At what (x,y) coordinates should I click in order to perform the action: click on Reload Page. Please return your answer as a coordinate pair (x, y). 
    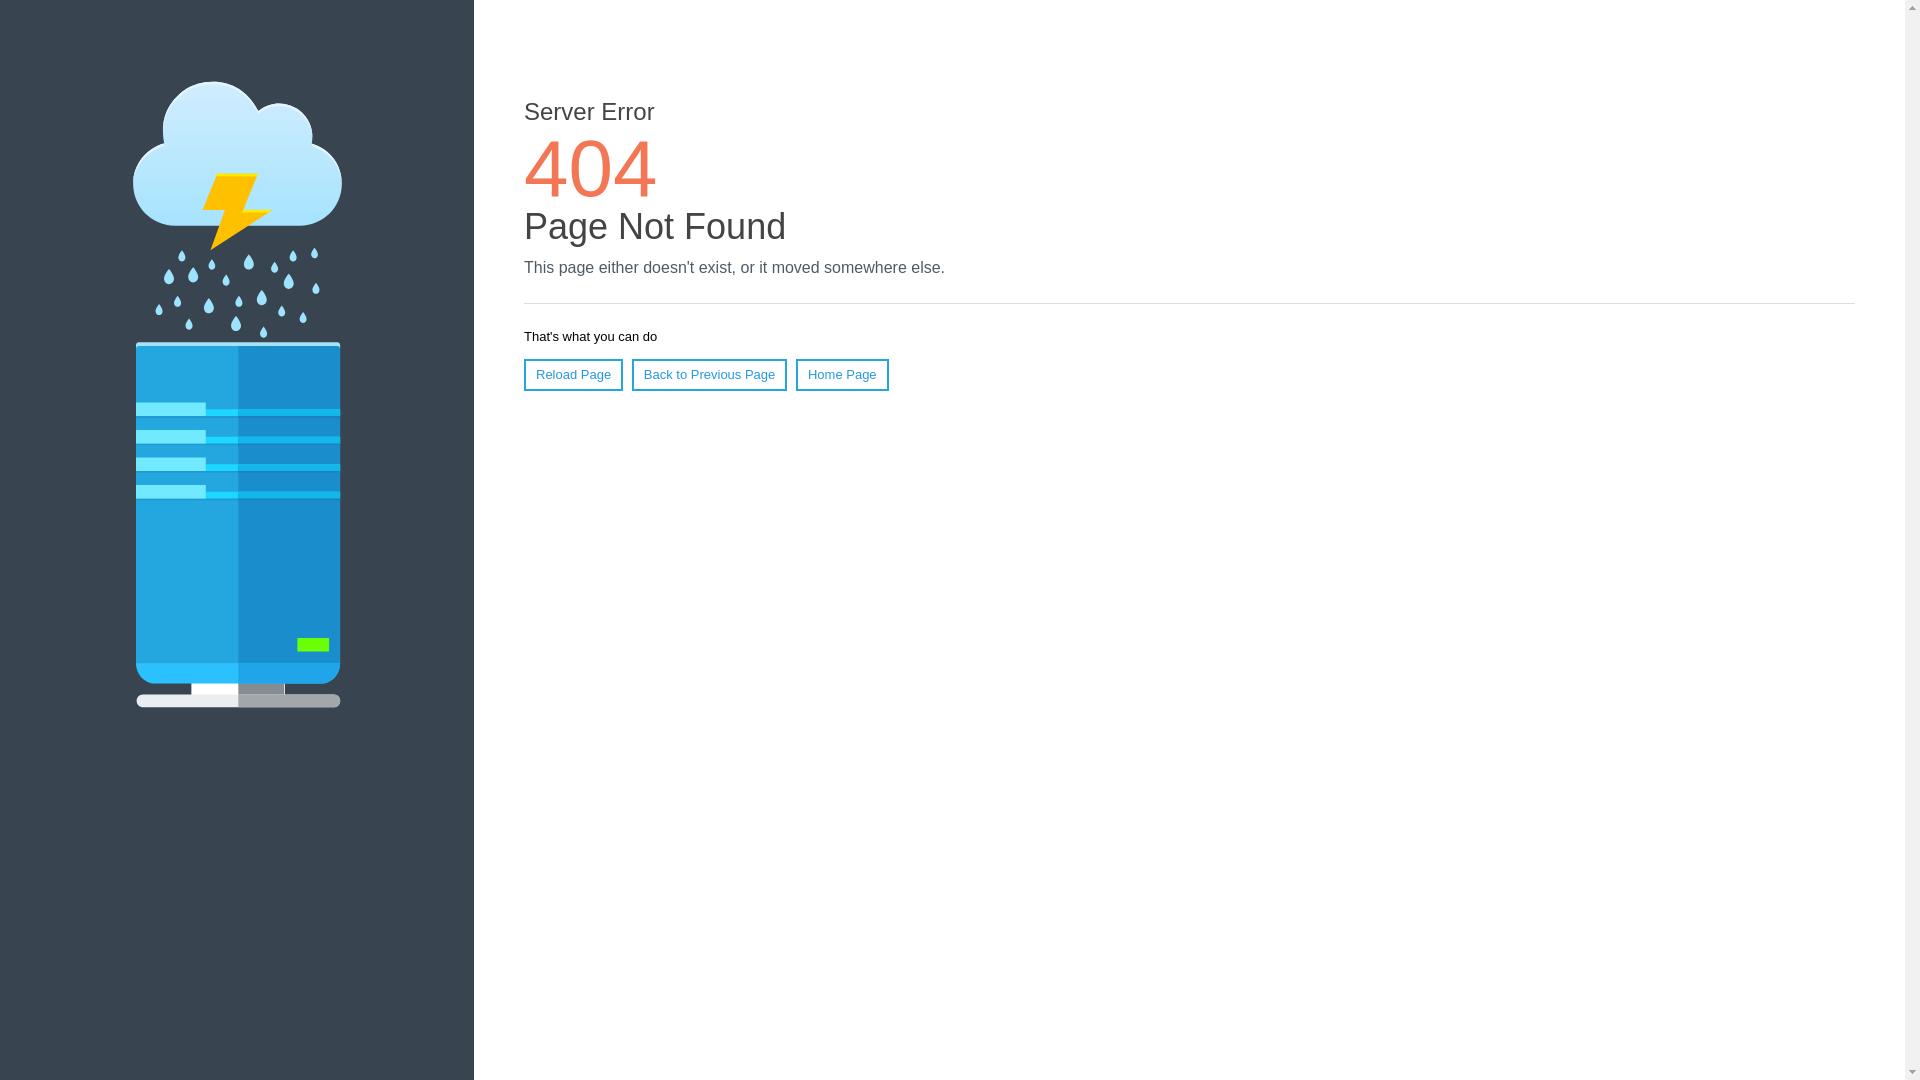
    Looking at the image, I should click on (574, 375).